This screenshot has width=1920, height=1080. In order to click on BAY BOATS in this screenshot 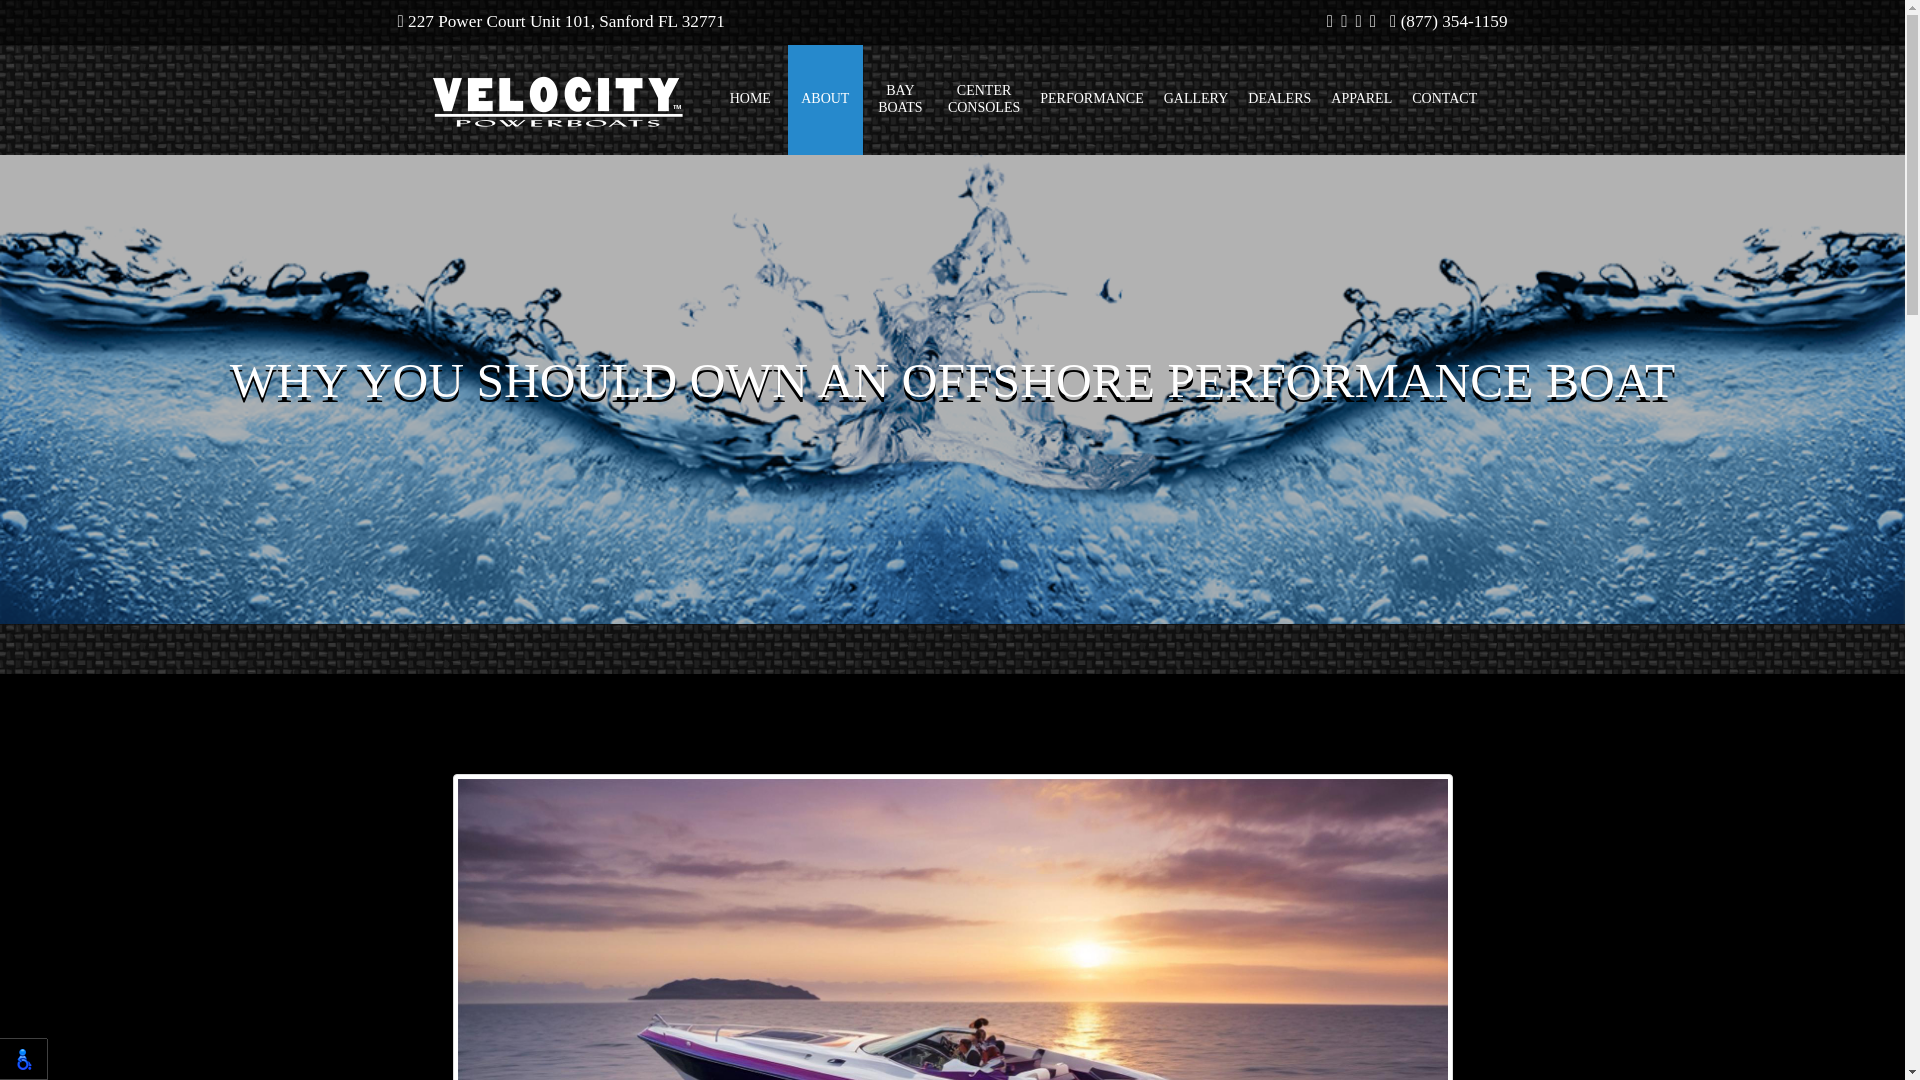, I will do `click(900, 100)`.